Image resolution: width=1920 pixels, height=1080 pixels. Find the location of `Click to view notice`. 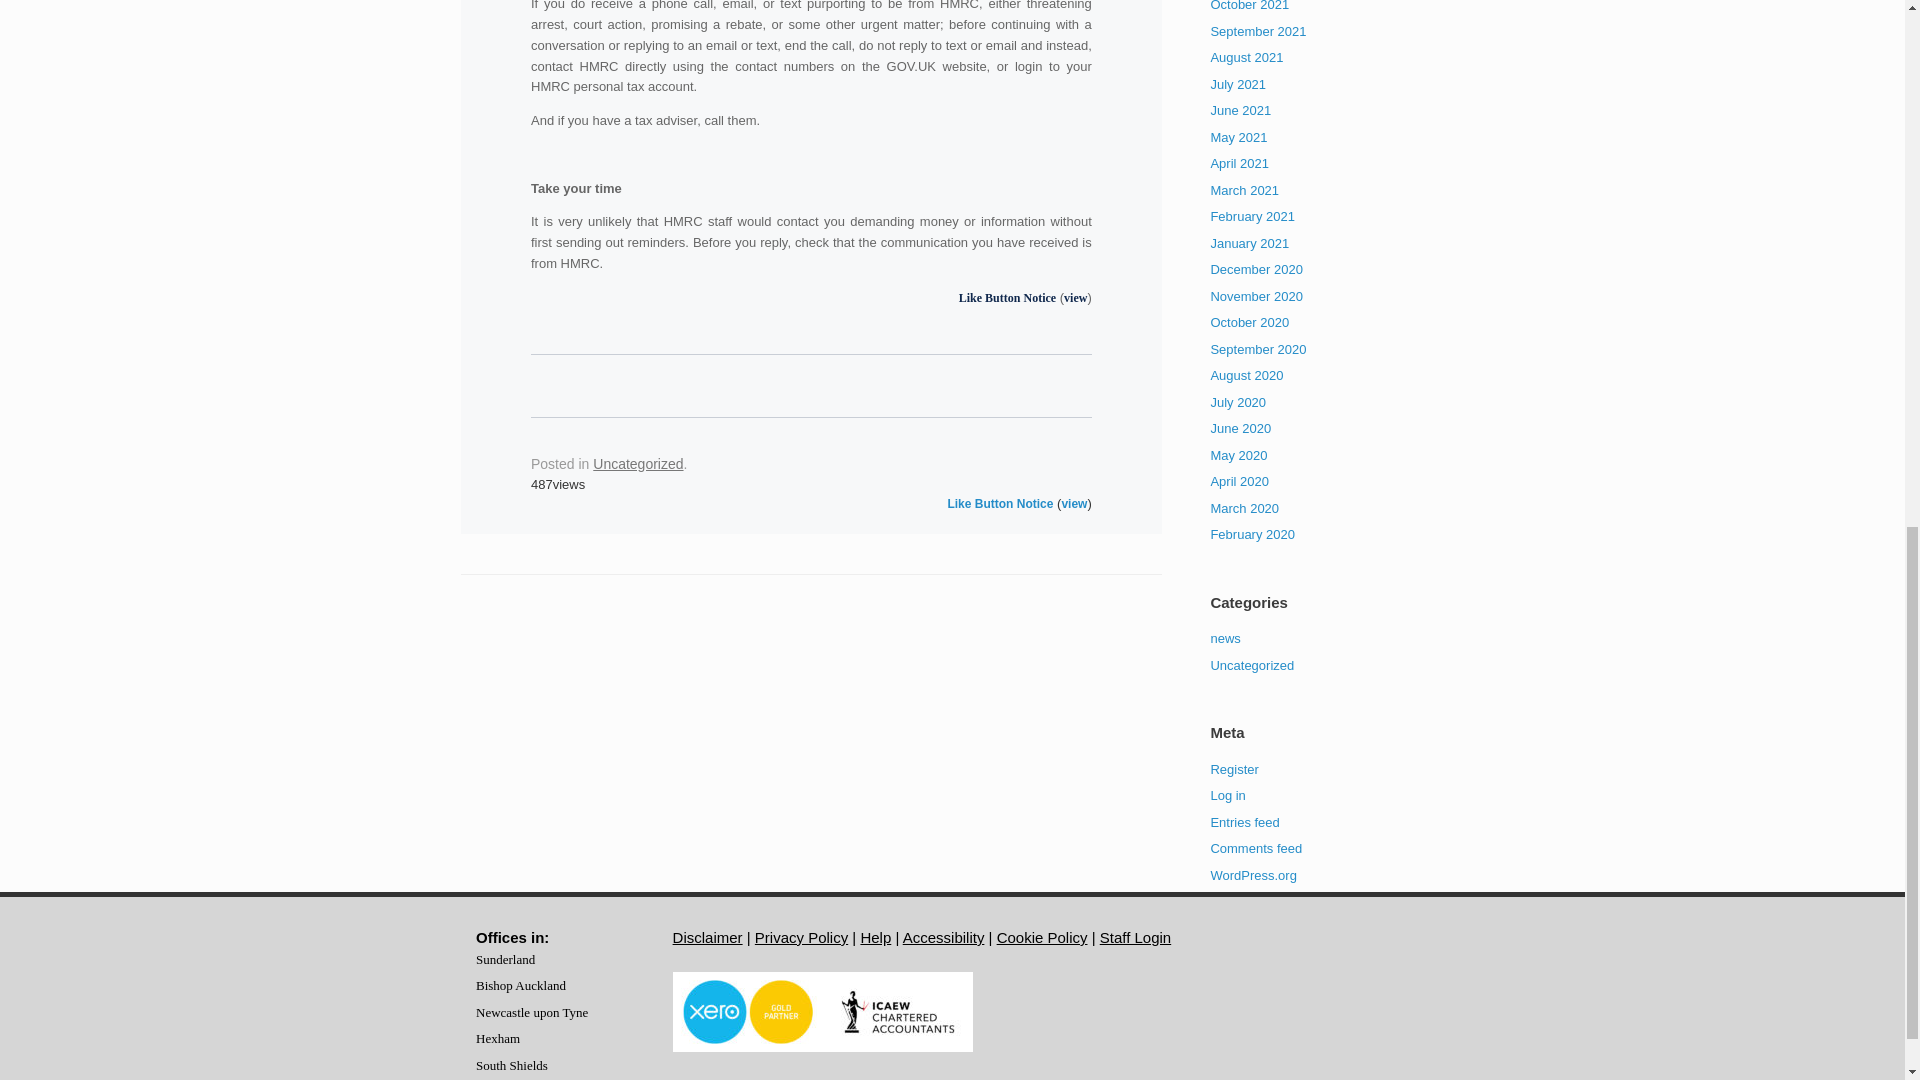

Click to view notice is located at coordinates (1074, 503).